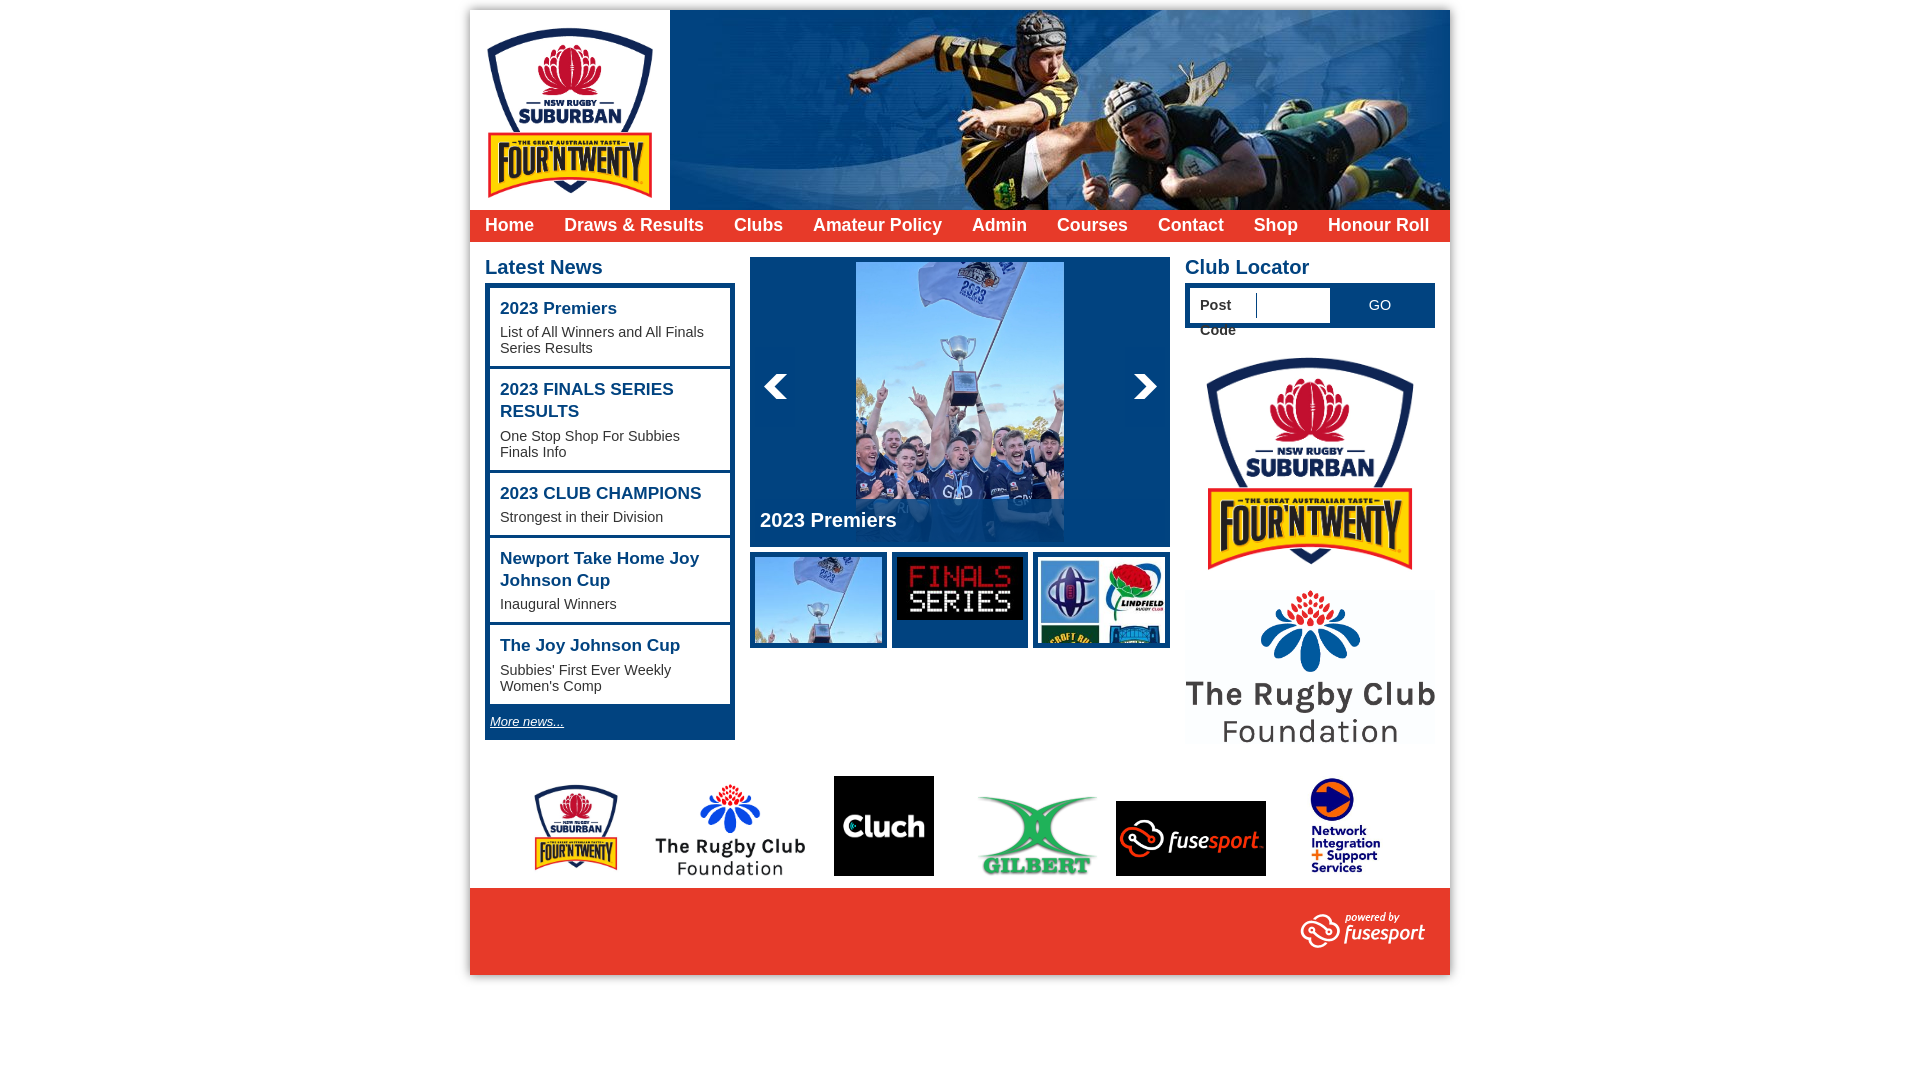 Image resolution: width=1920 pixels, height=1080 pixels. I want to click on Go, so click(1380, 306).